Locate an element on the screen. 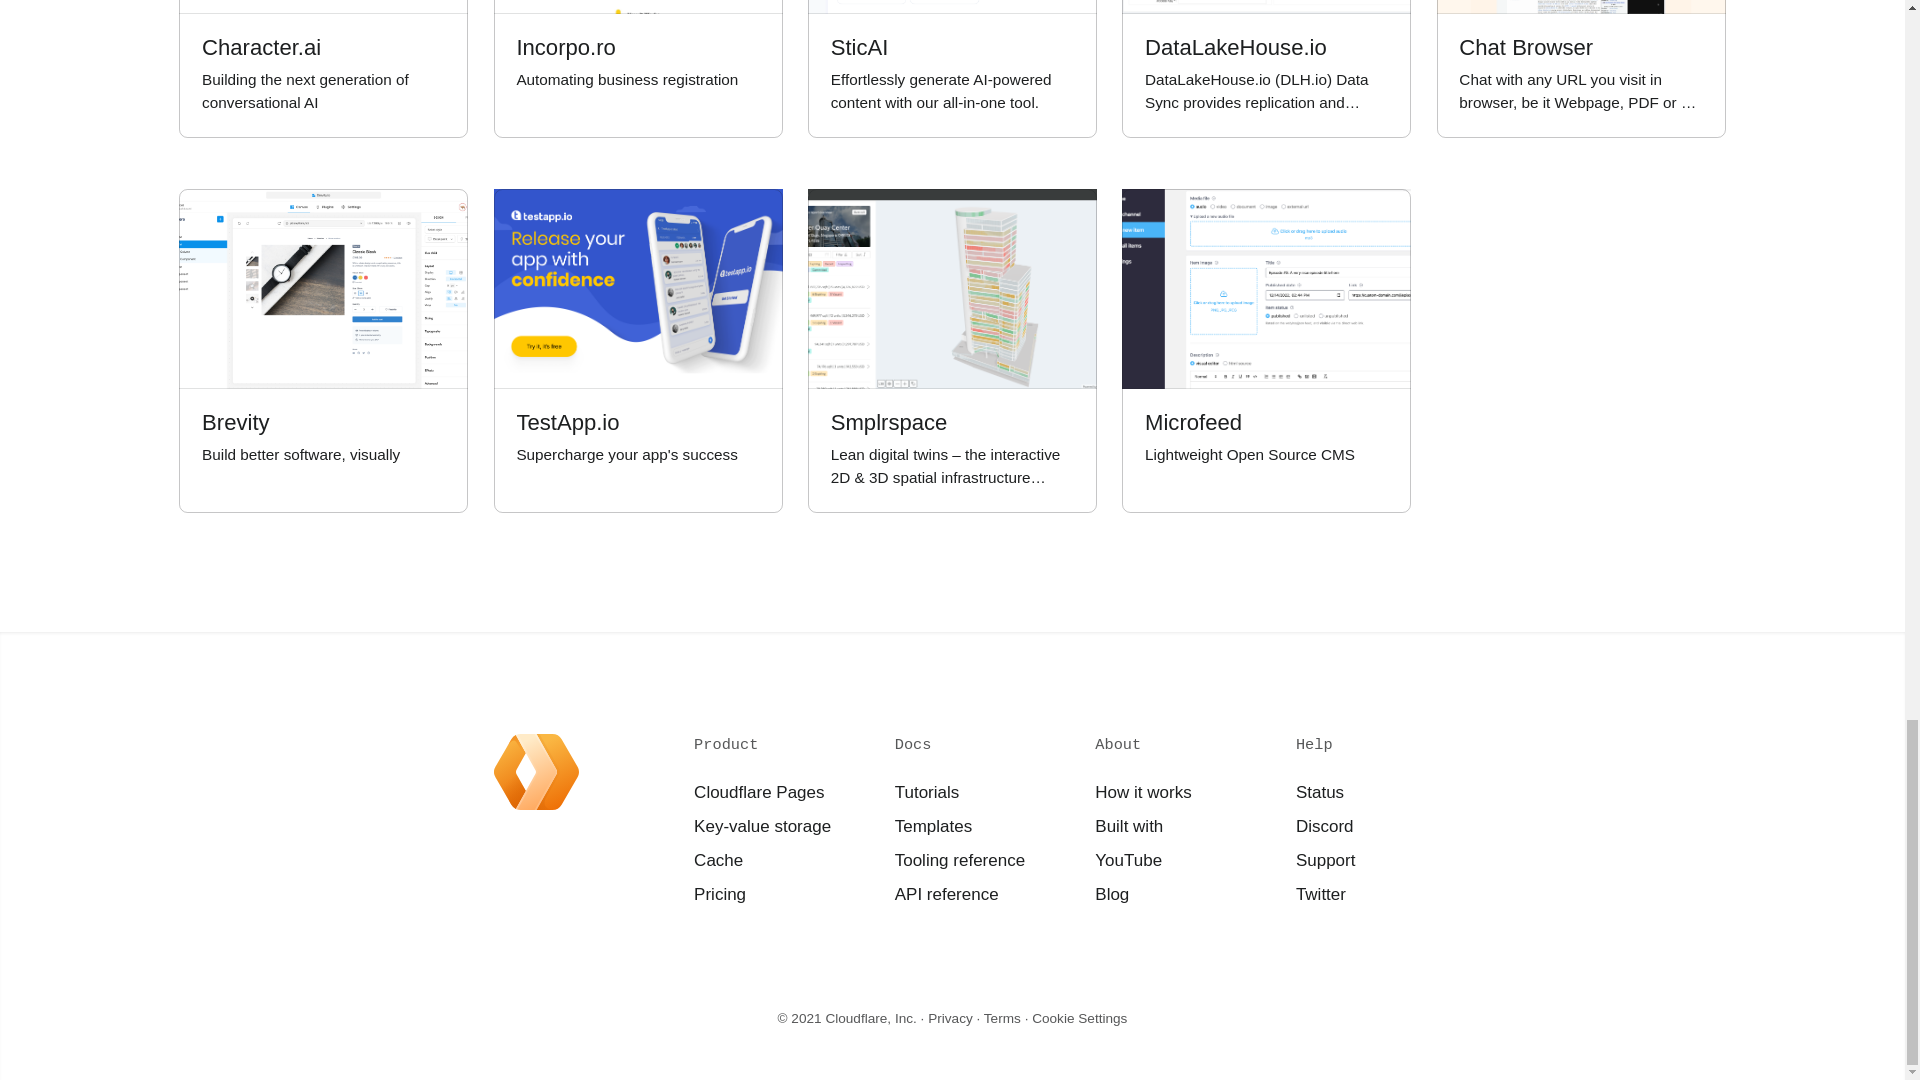  Discord is located at coordinates (1324, 825).